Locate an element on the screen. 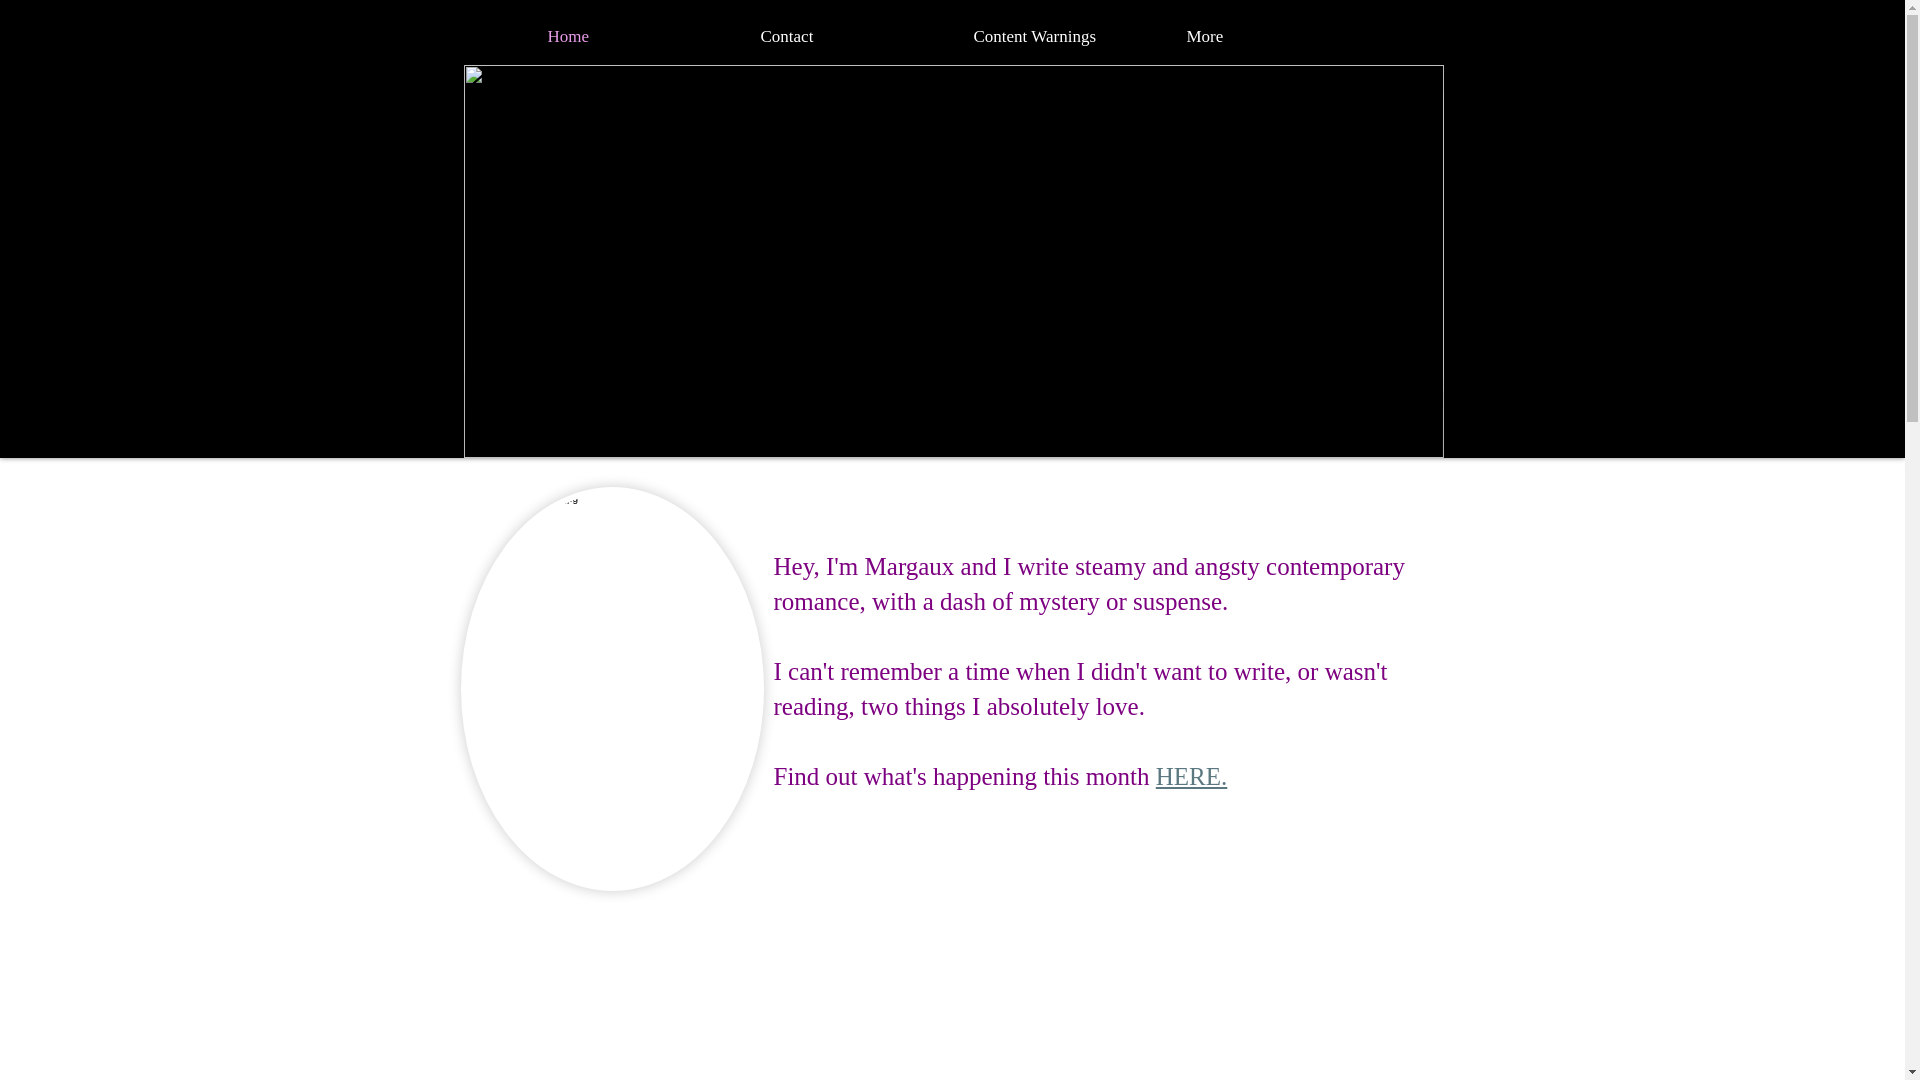  Content Warnings is located at coordinates (1060, 36).